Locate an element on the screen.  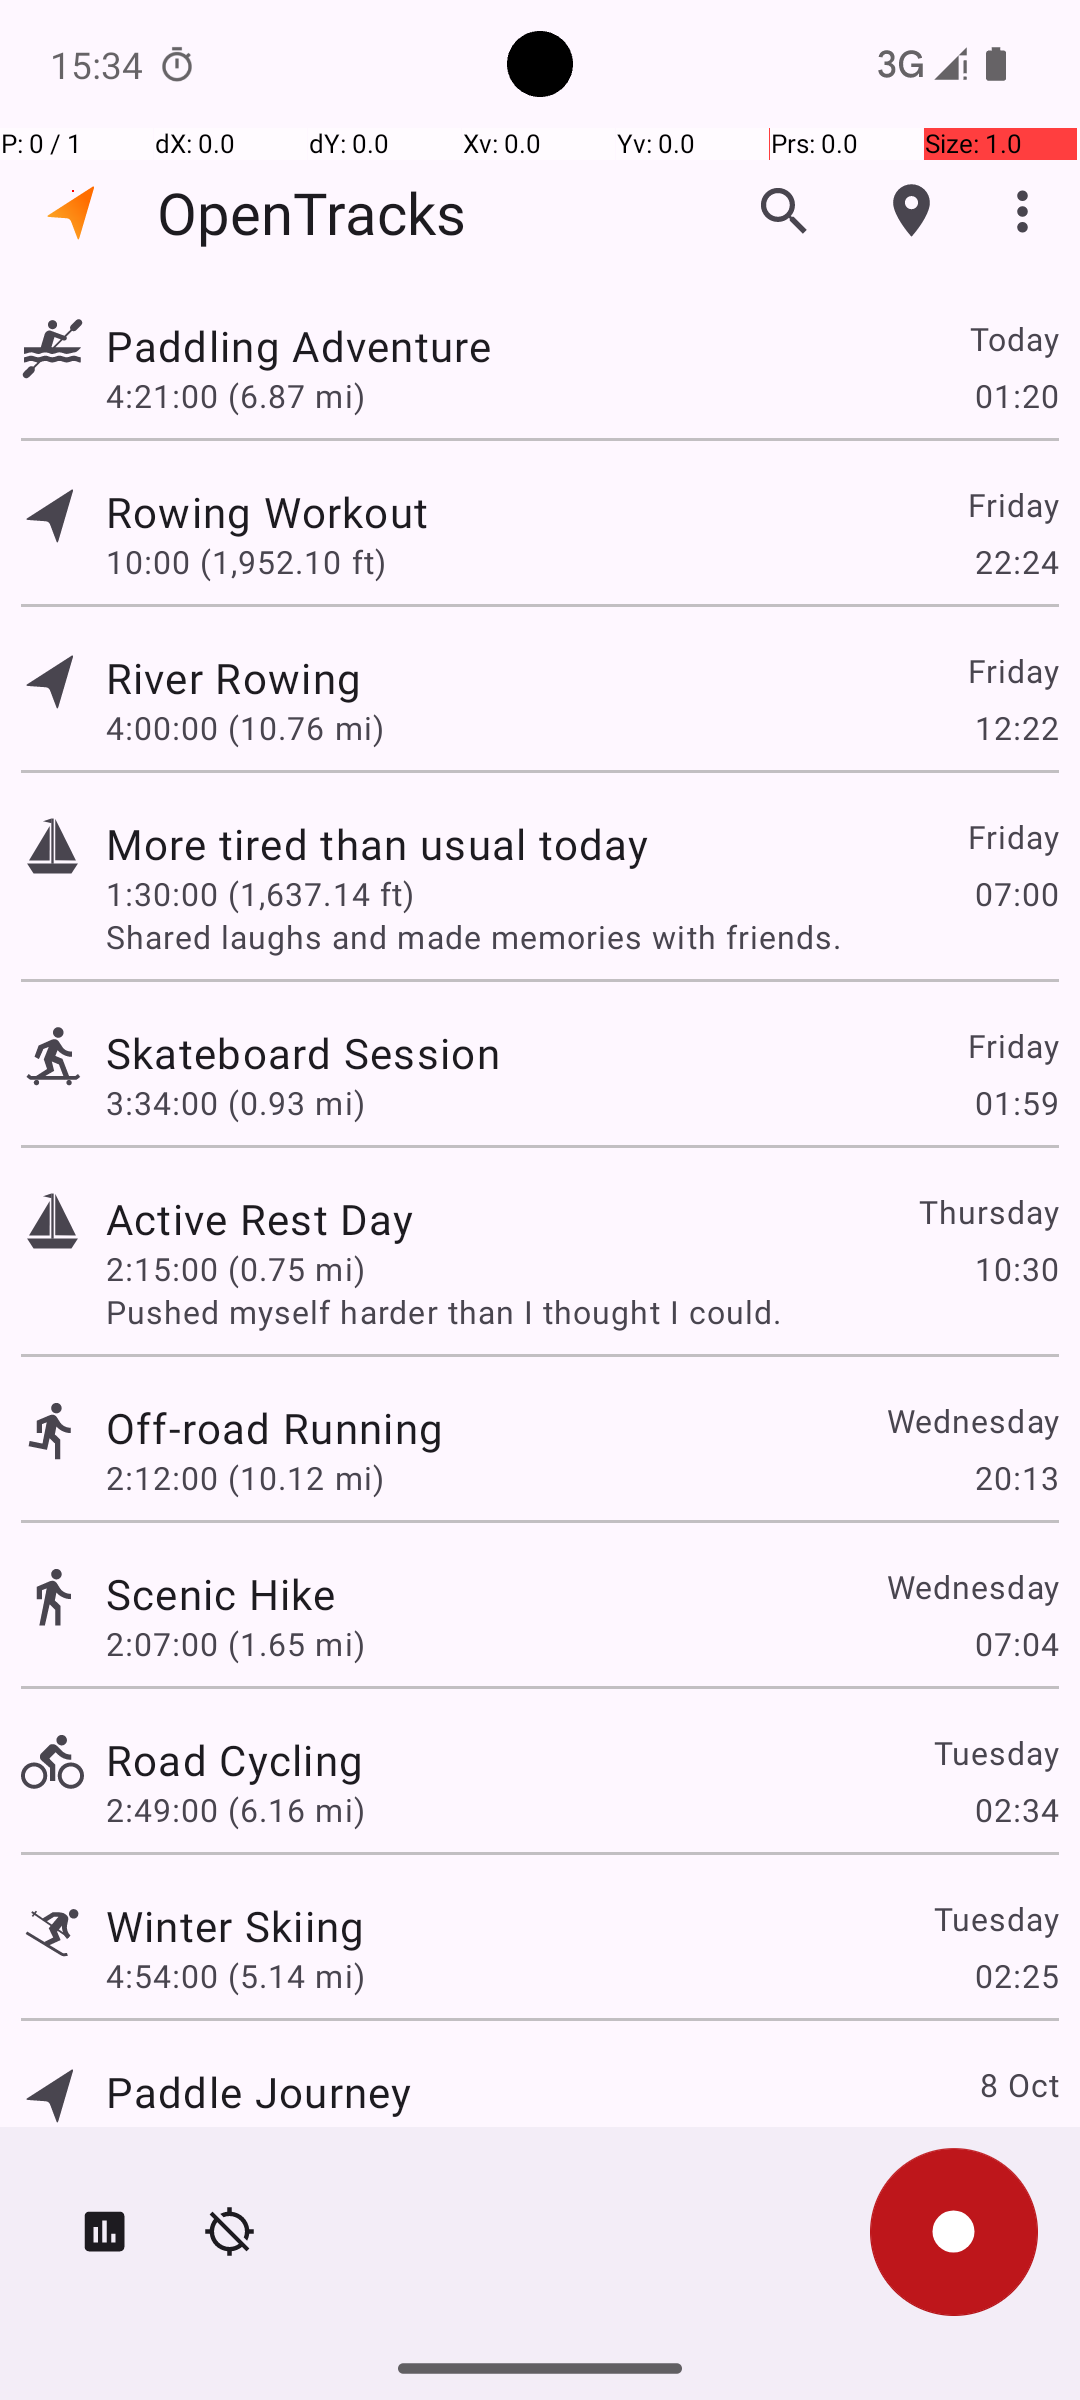
Active Rest Day is located at coordinates (260, 1218).